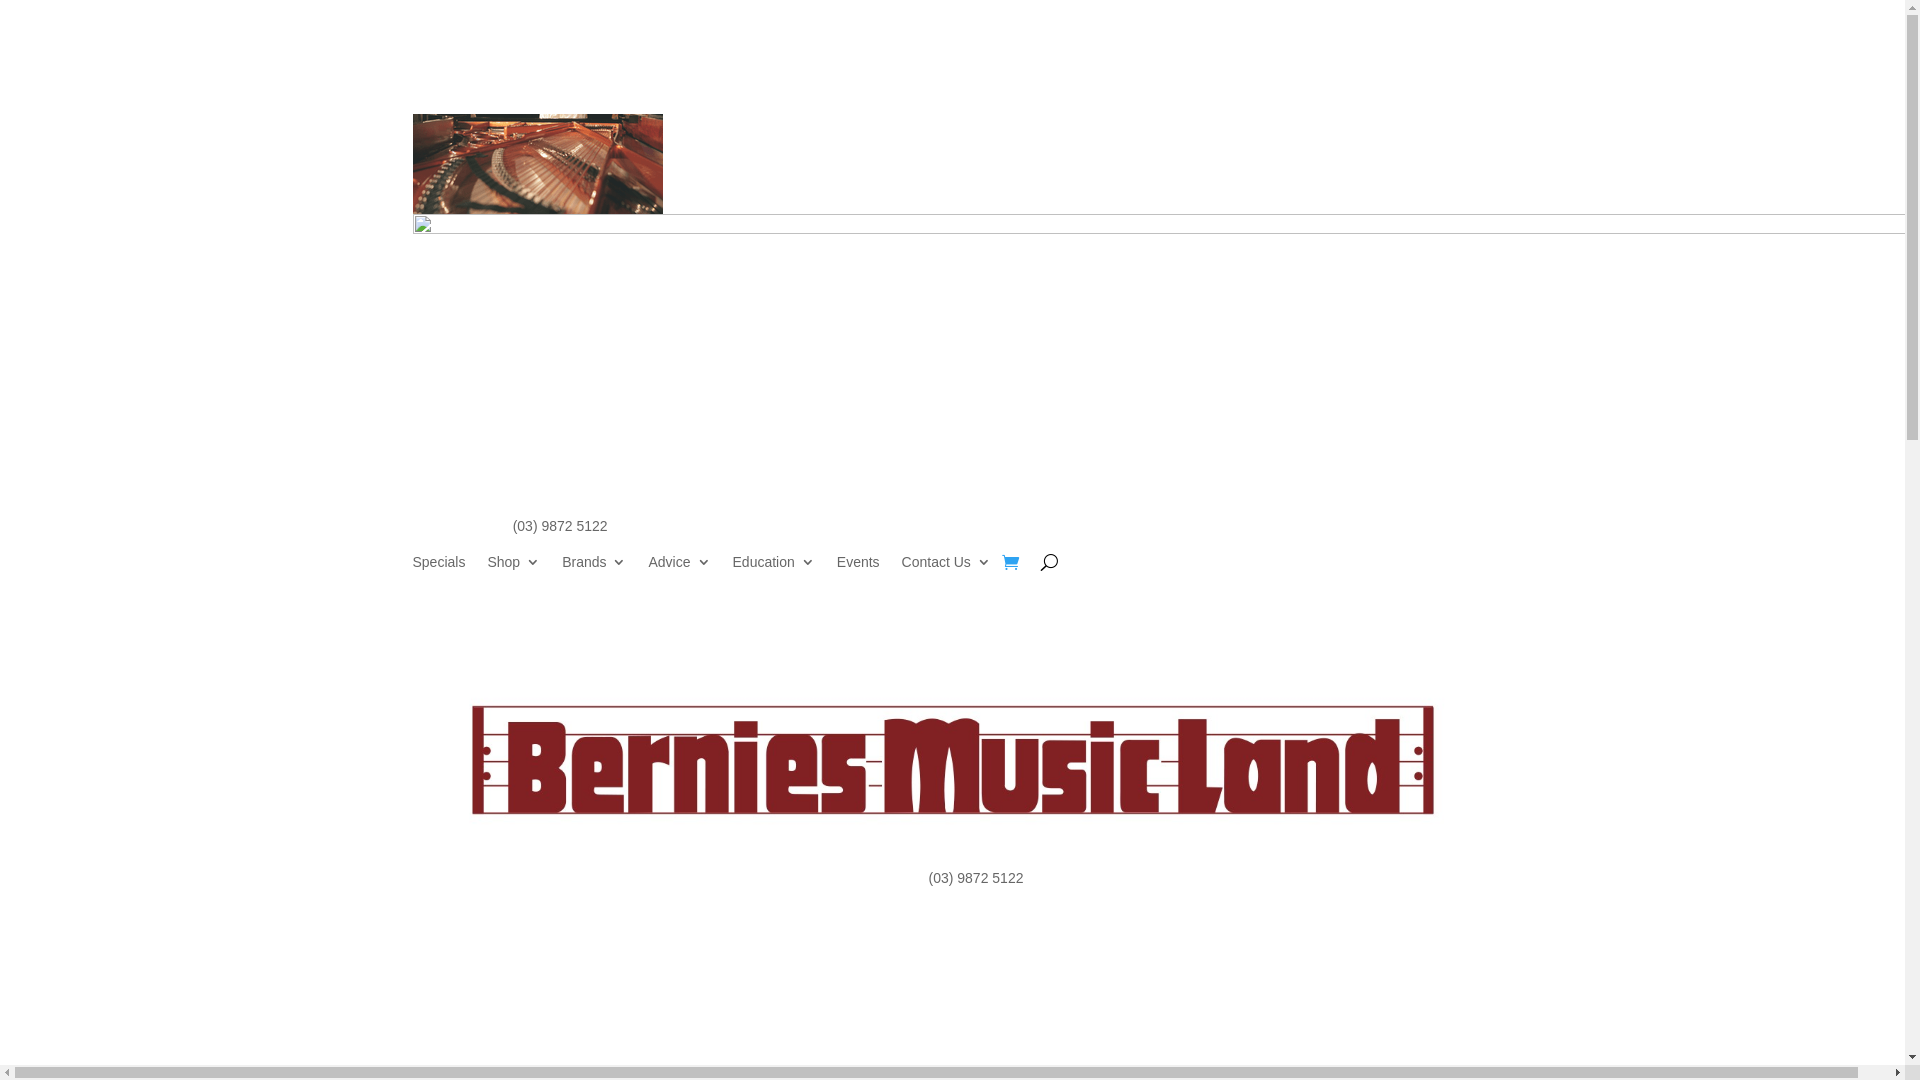 This screenshot has width=1920, height=1080. What do you see at coordinates (774, 566) in the screenshot?
I see `Education` at bounding box center [774, 566].